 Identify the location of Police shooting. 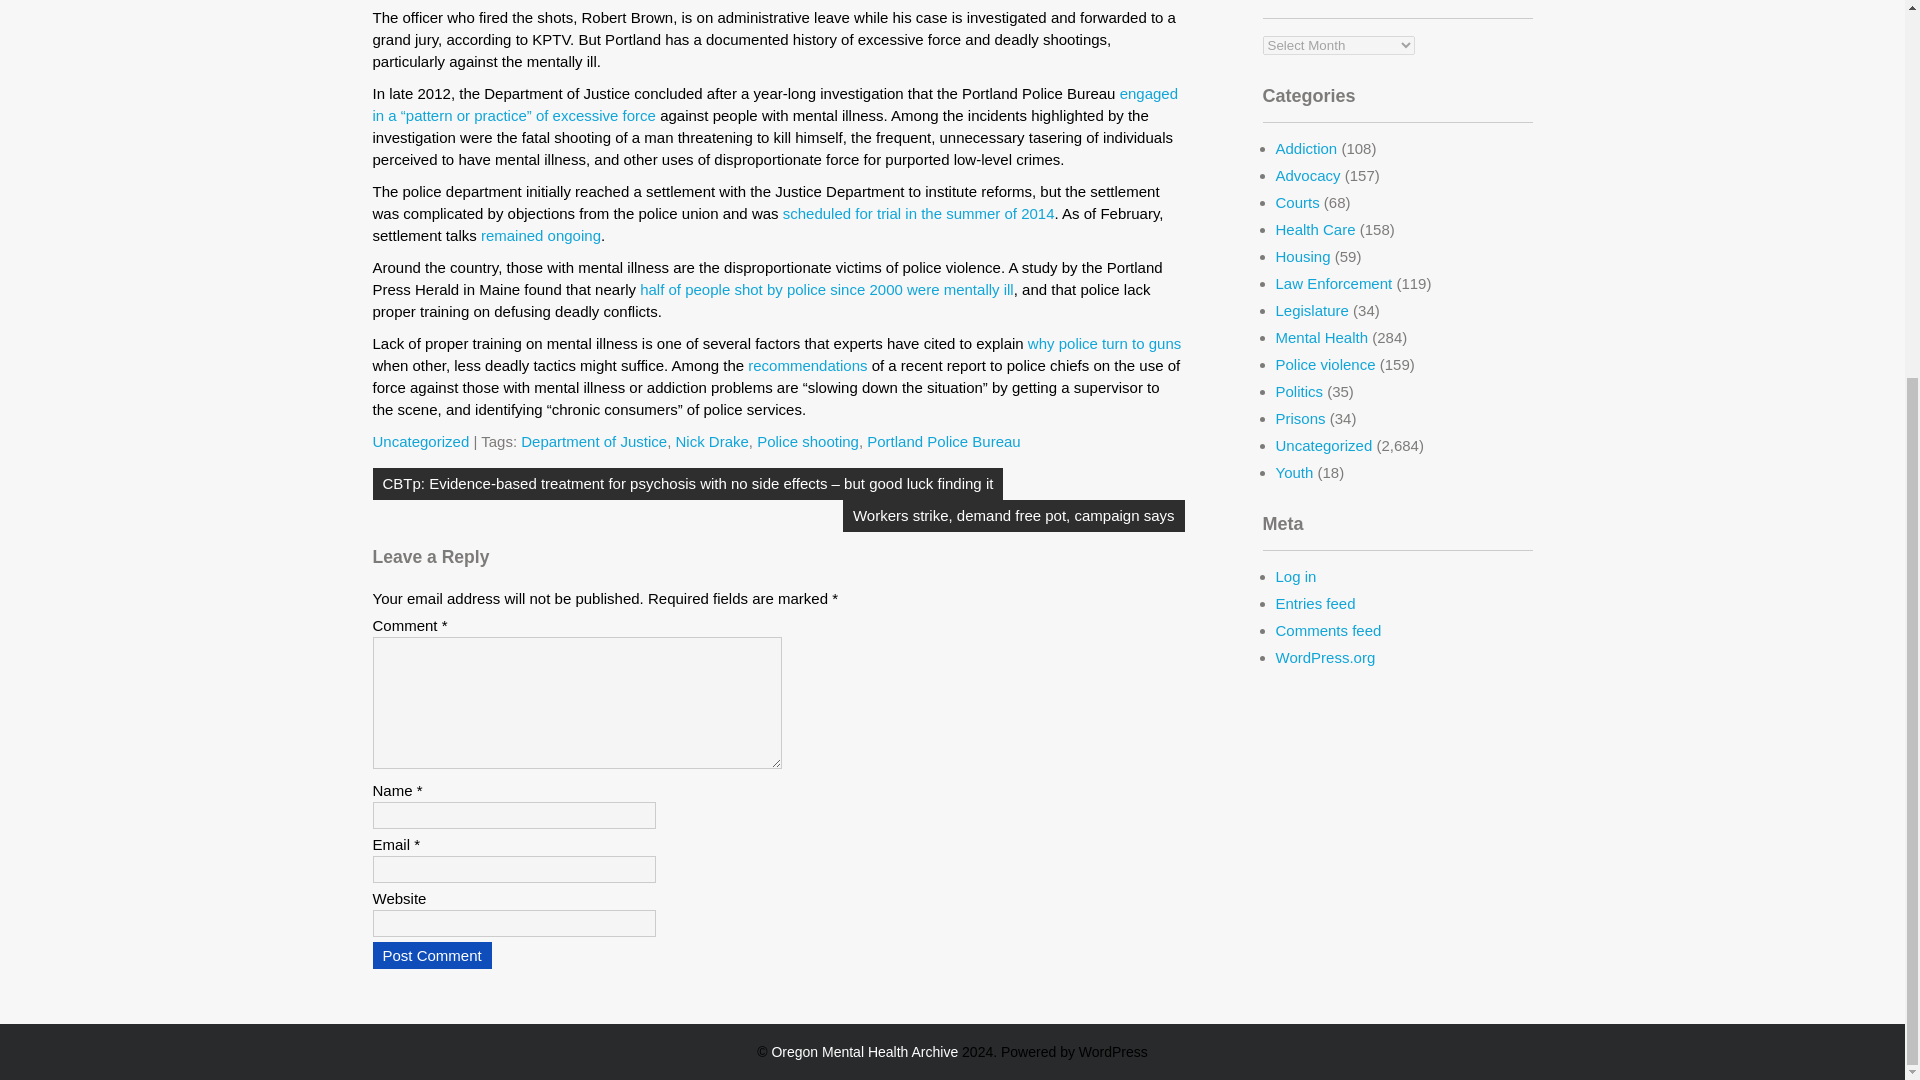
(807, 442).